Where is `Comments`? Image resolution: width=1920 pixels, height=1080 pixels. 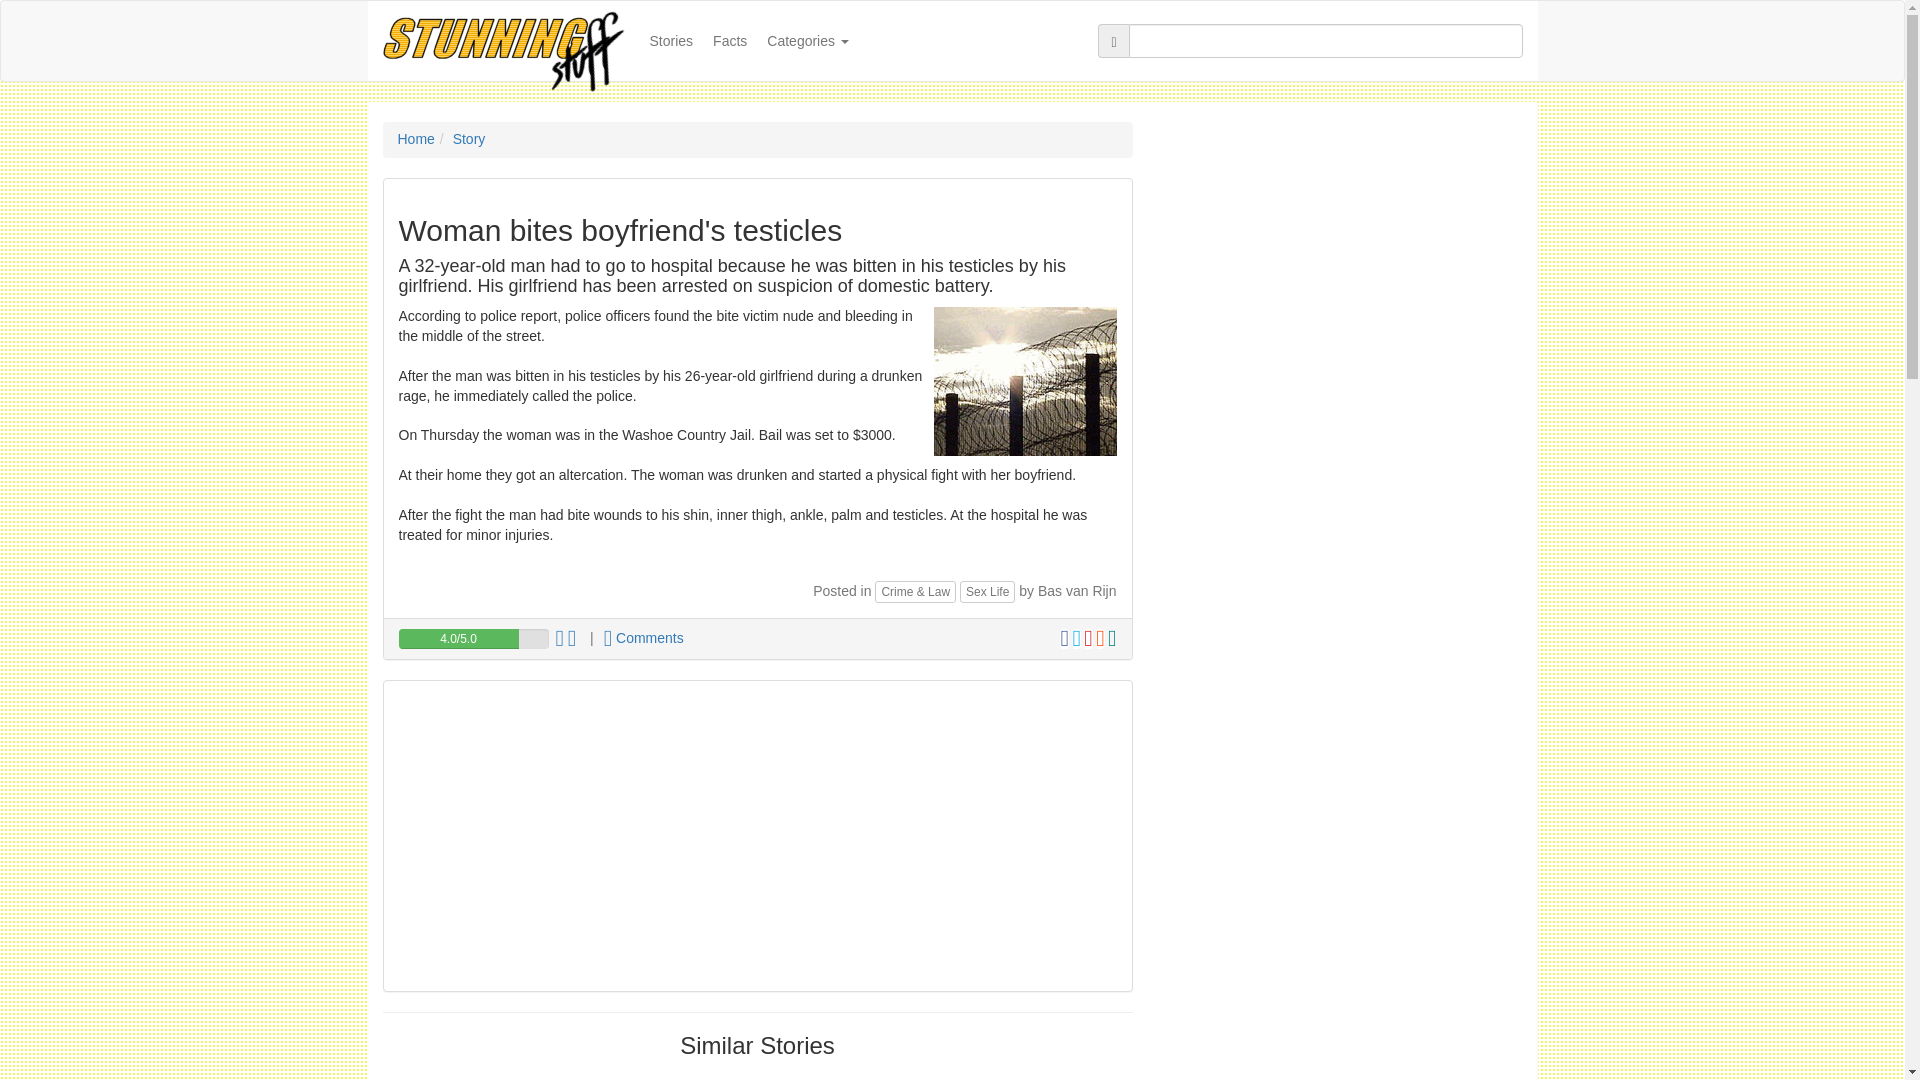
Comments is located at coordinates (644, 637).